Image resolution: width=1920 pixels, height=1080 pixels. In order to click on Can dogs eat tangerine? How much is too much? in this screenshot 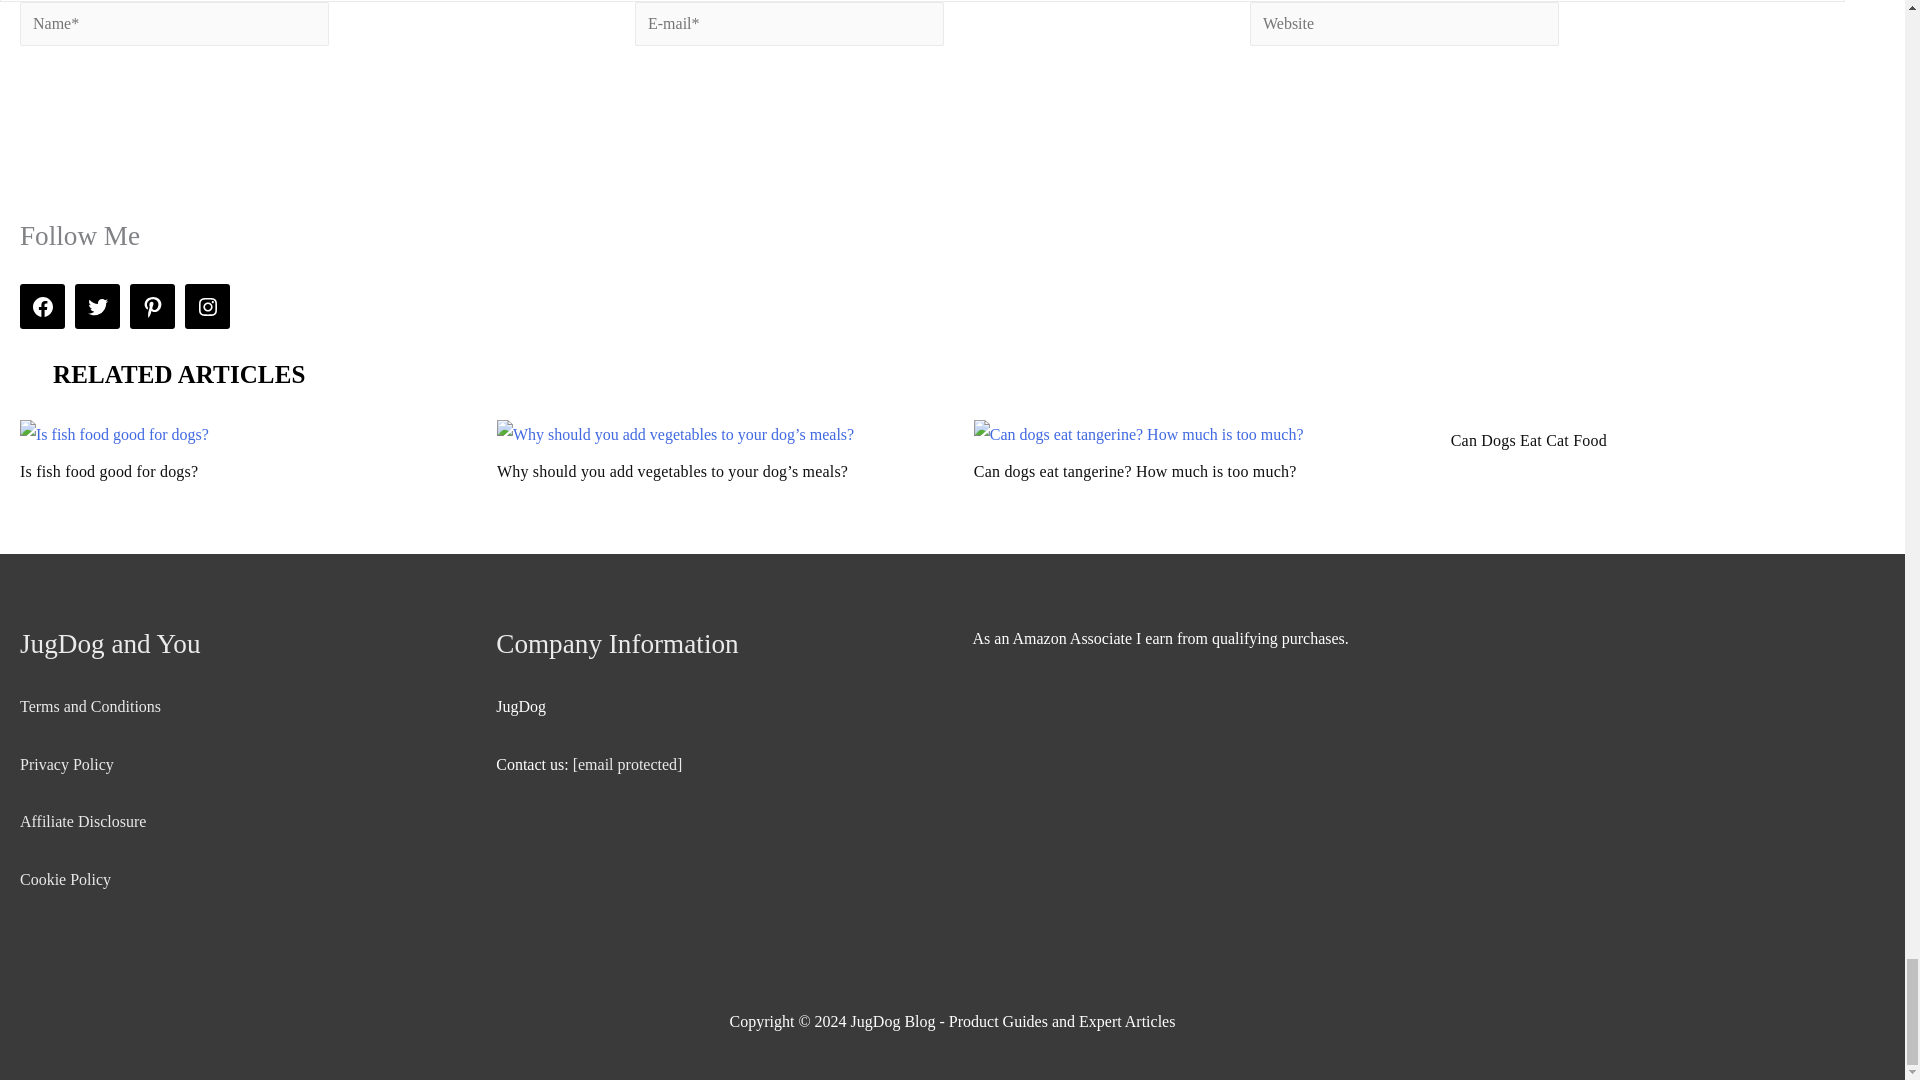, I will do `click(1190, 451)`.